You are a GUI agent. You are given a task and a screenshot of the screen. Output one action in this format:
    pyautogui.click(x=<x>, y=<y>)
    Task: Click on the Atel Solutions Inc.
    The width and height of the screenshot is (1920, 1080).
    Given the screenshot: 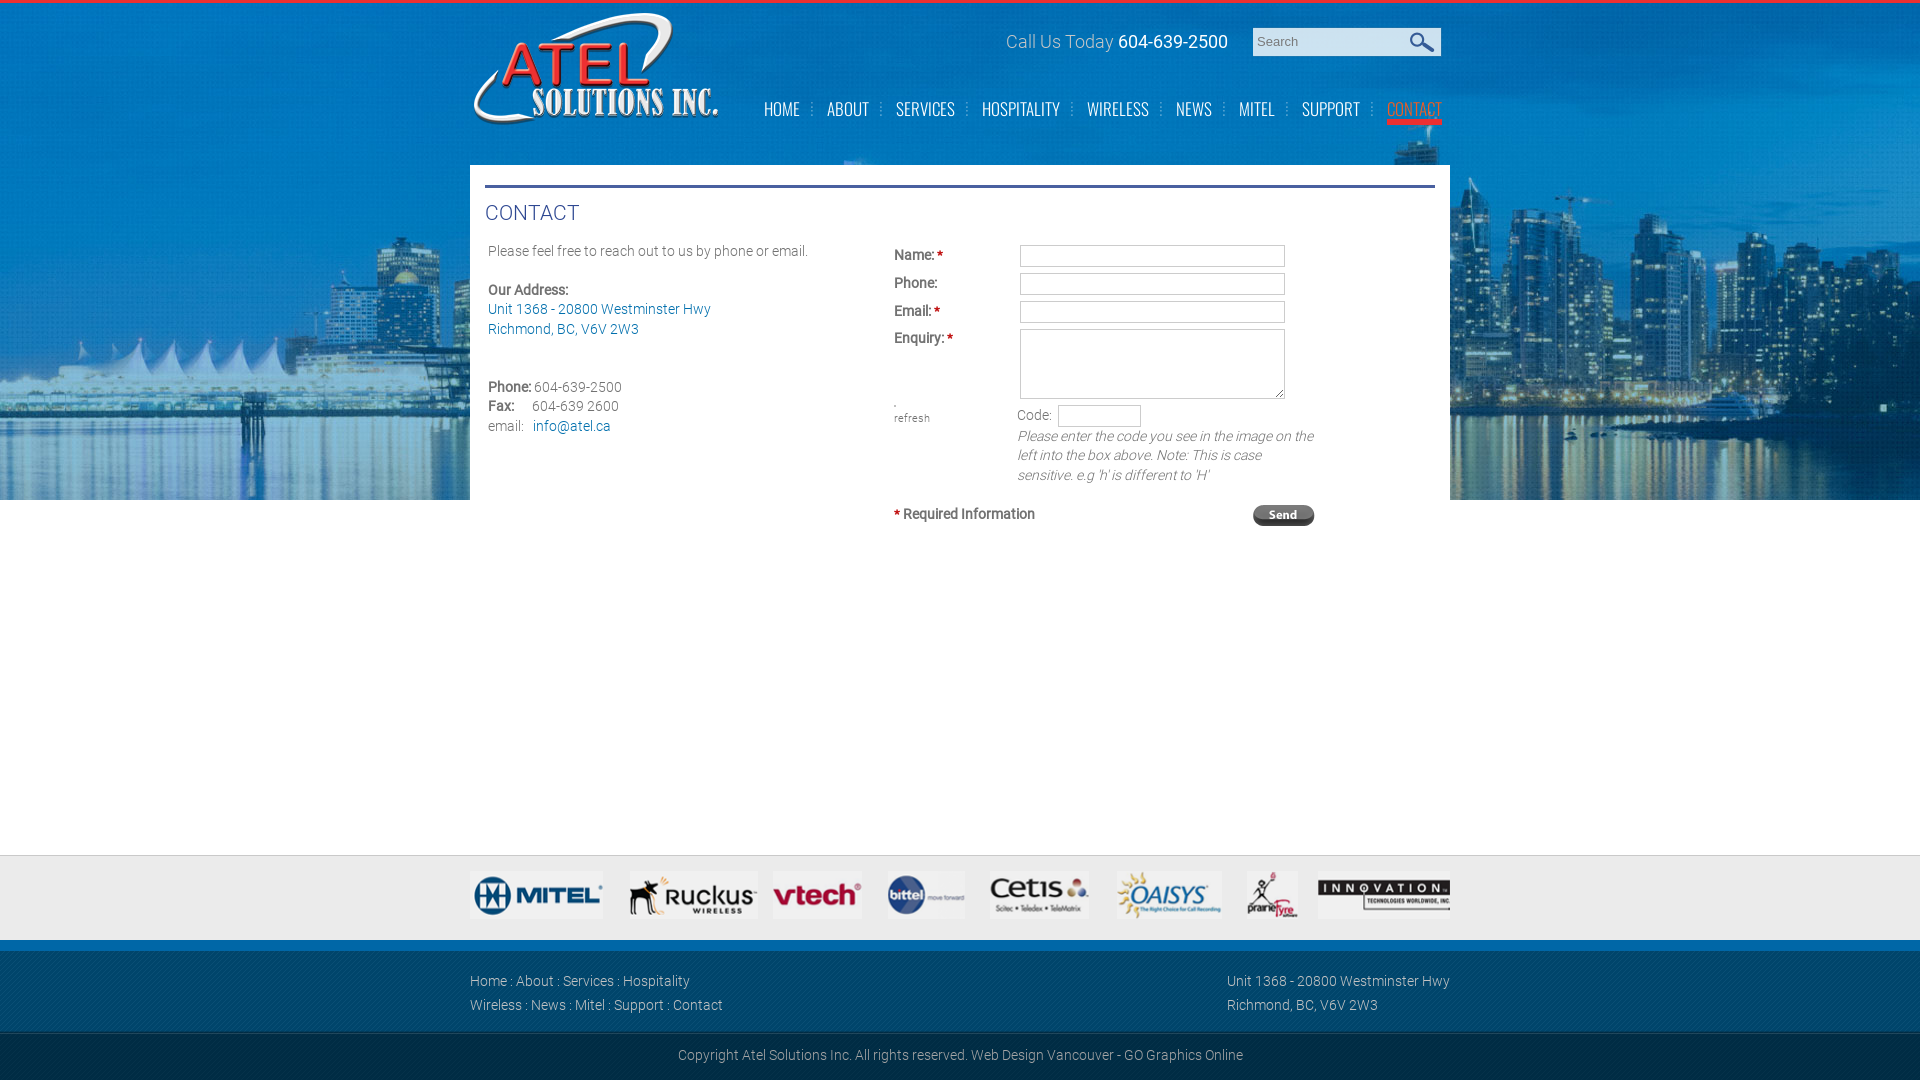 What is the action you would take?
    pyautogui.click(x=597, y=68)
    